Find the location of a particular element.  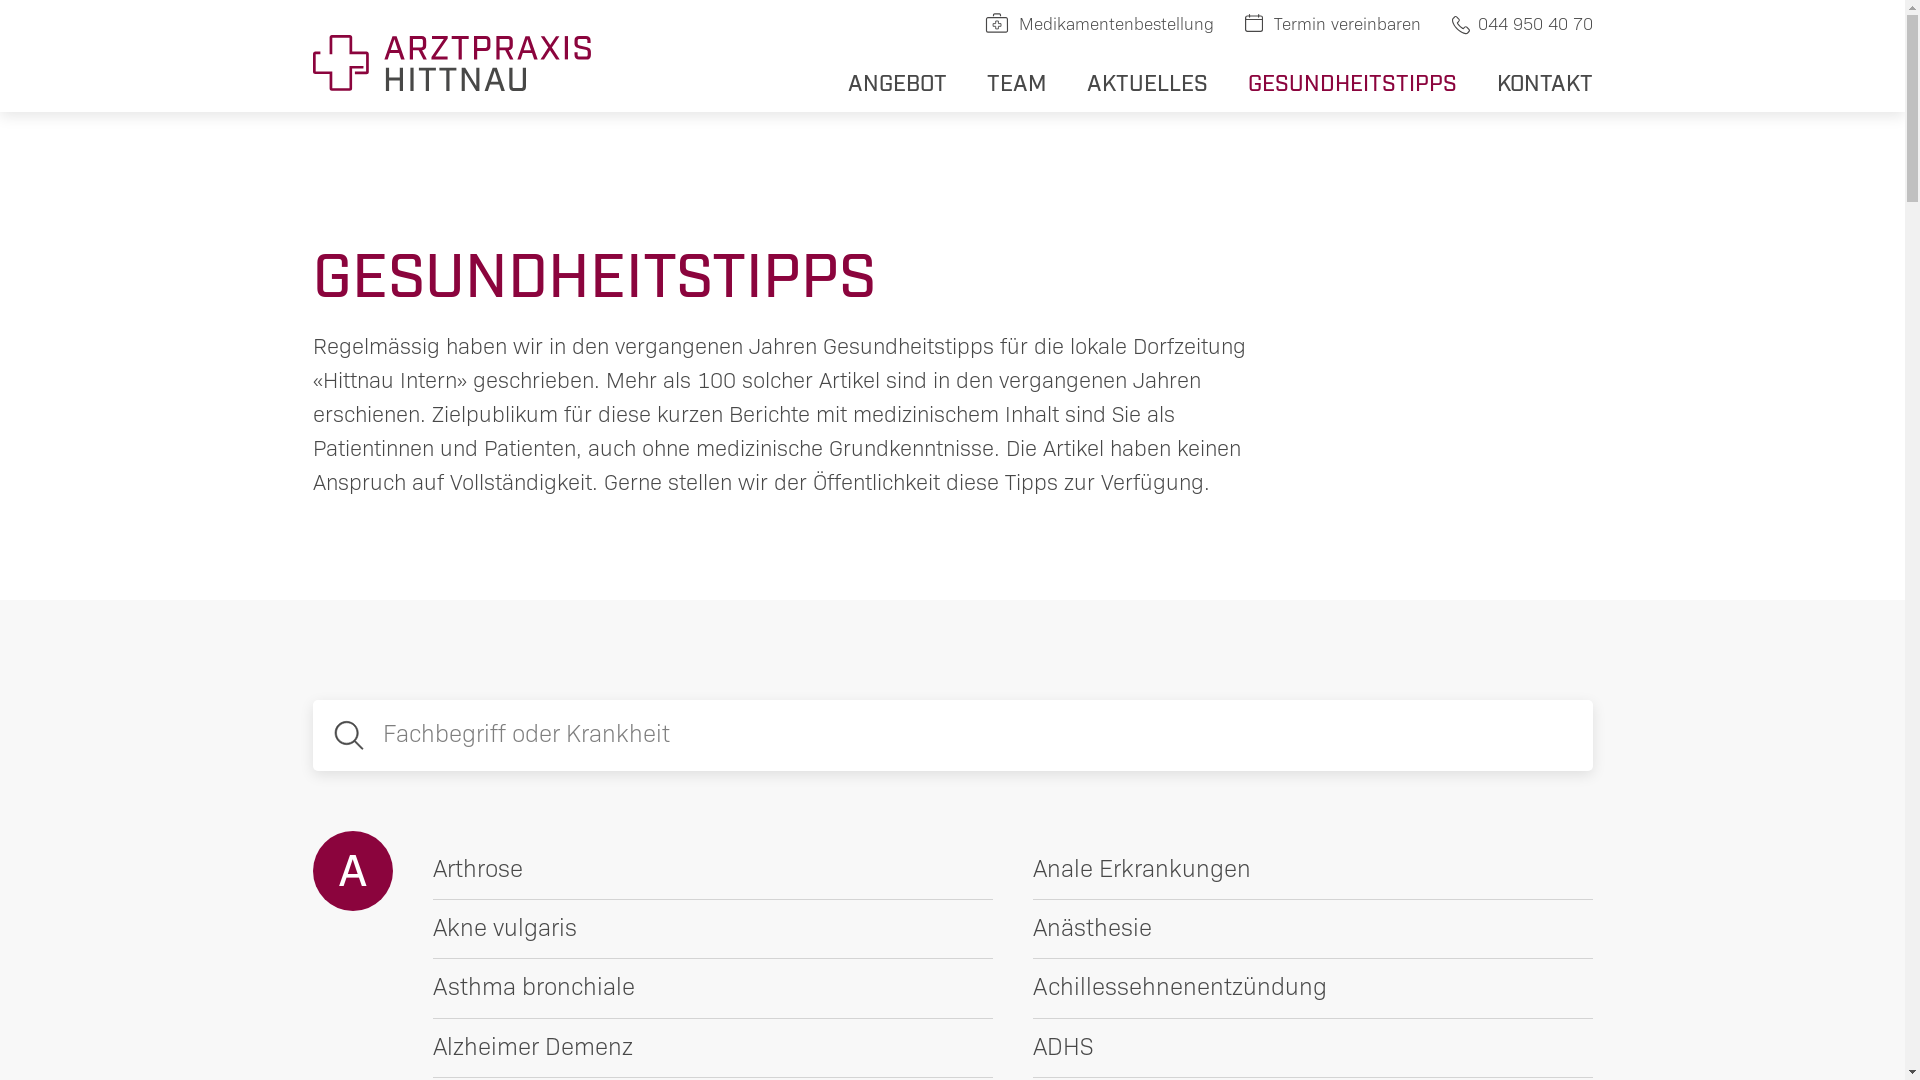

AKTUELLES is located at coordinates (1146, 82).